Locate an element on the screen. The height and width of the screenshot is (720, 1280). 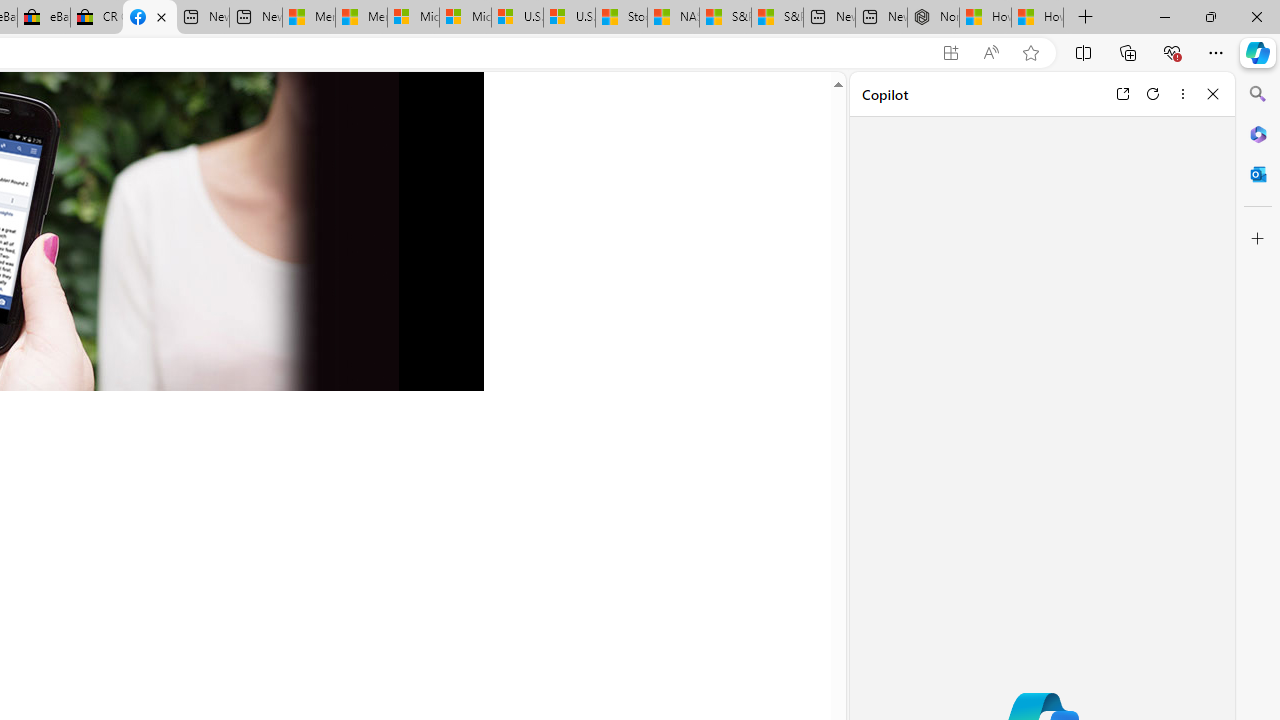
Refresh is located at coordinates (1153, 94).